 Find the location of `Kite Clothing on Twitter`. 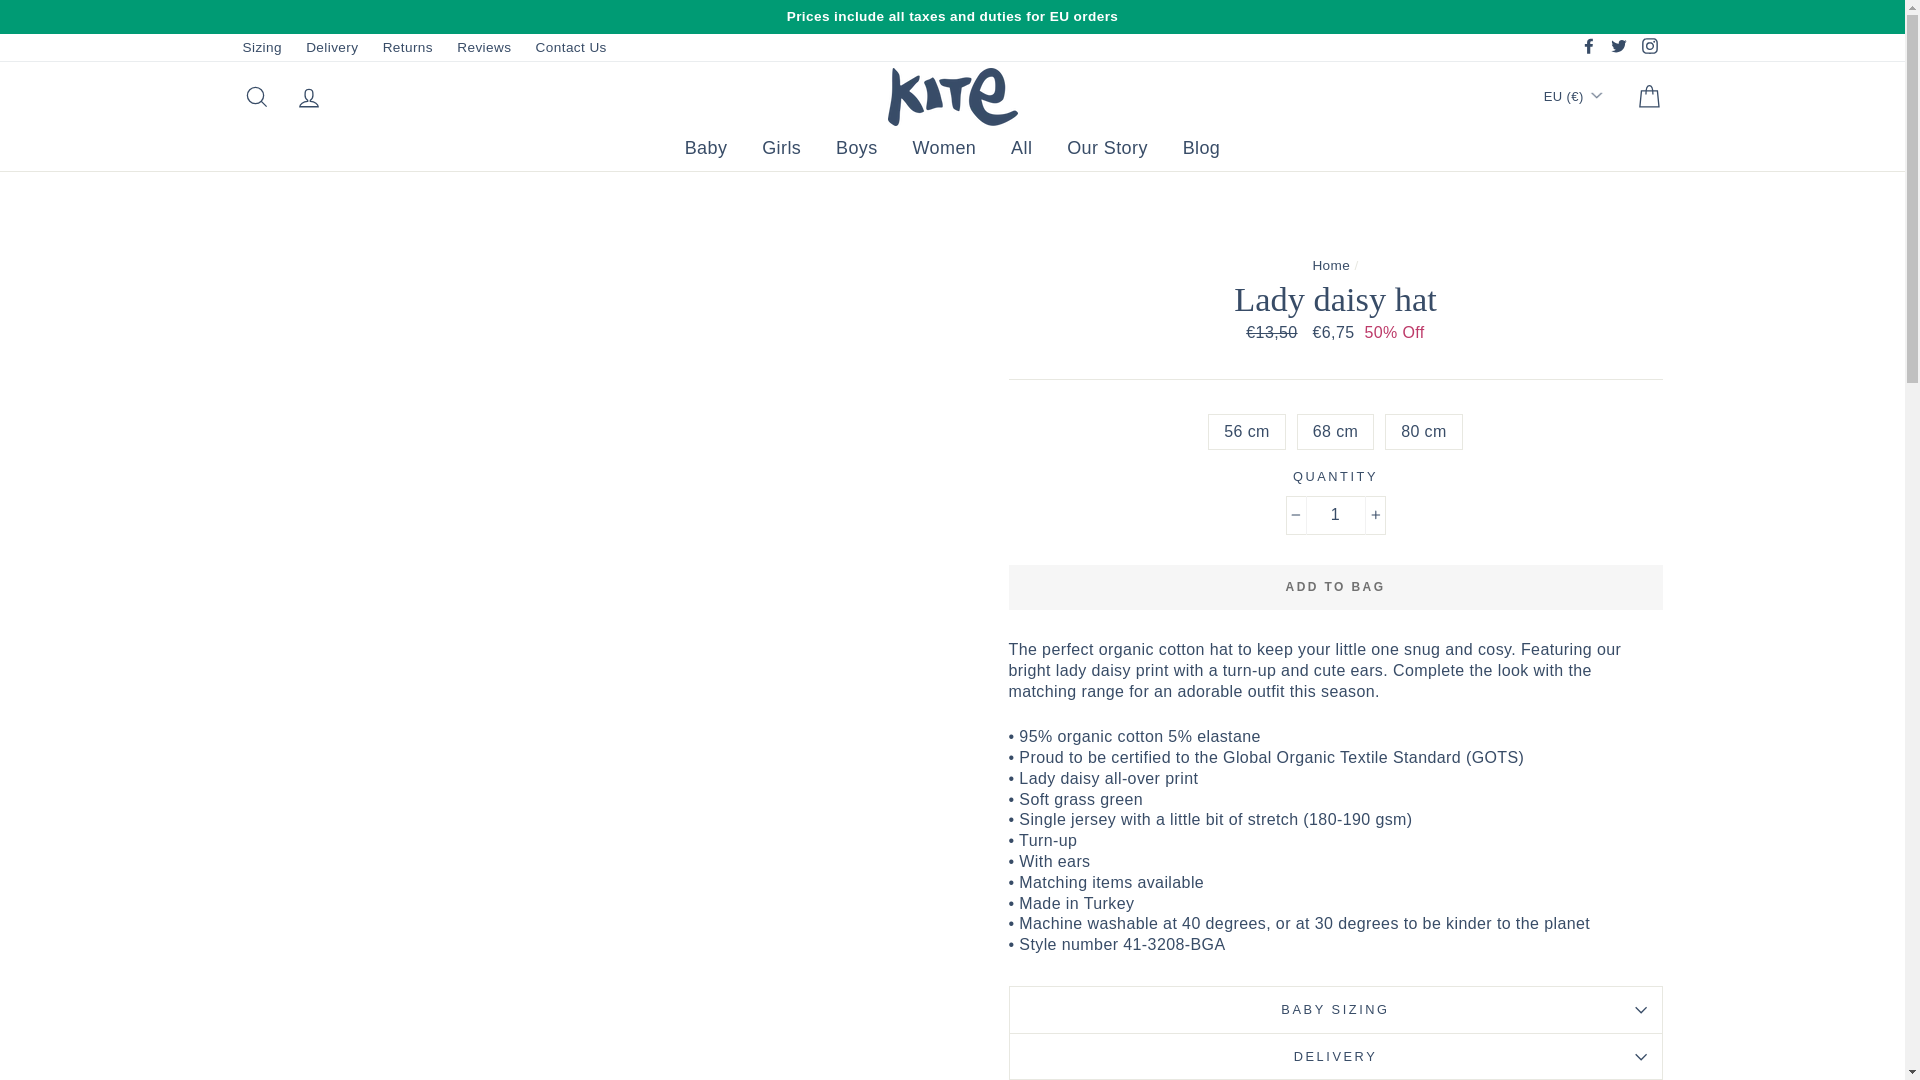

Kite Clothing on Twitter is located at coordinates (1618, 47).